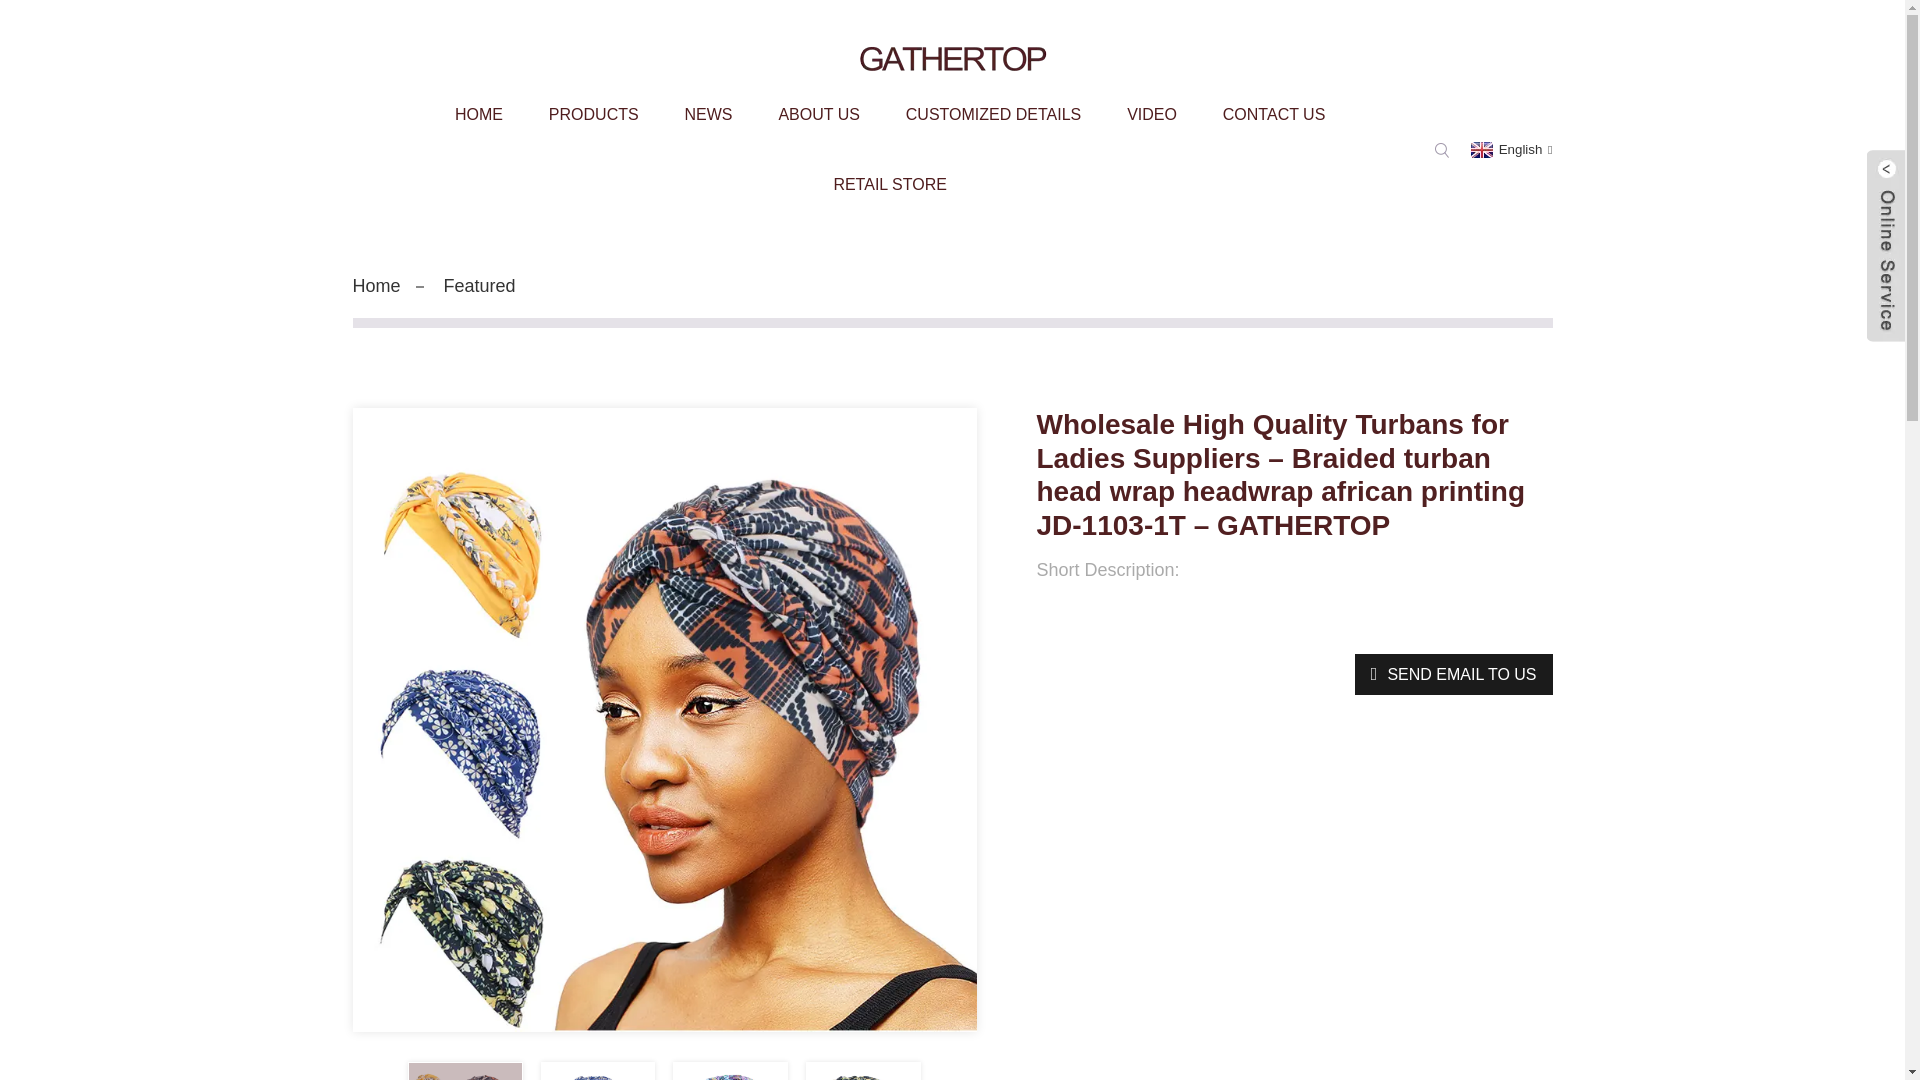 The image size is (1920, 1080). What do you see at coordinates (594, 114) in the screenshot?
I see `PRODUCTS` at bounding box center [594, 114].